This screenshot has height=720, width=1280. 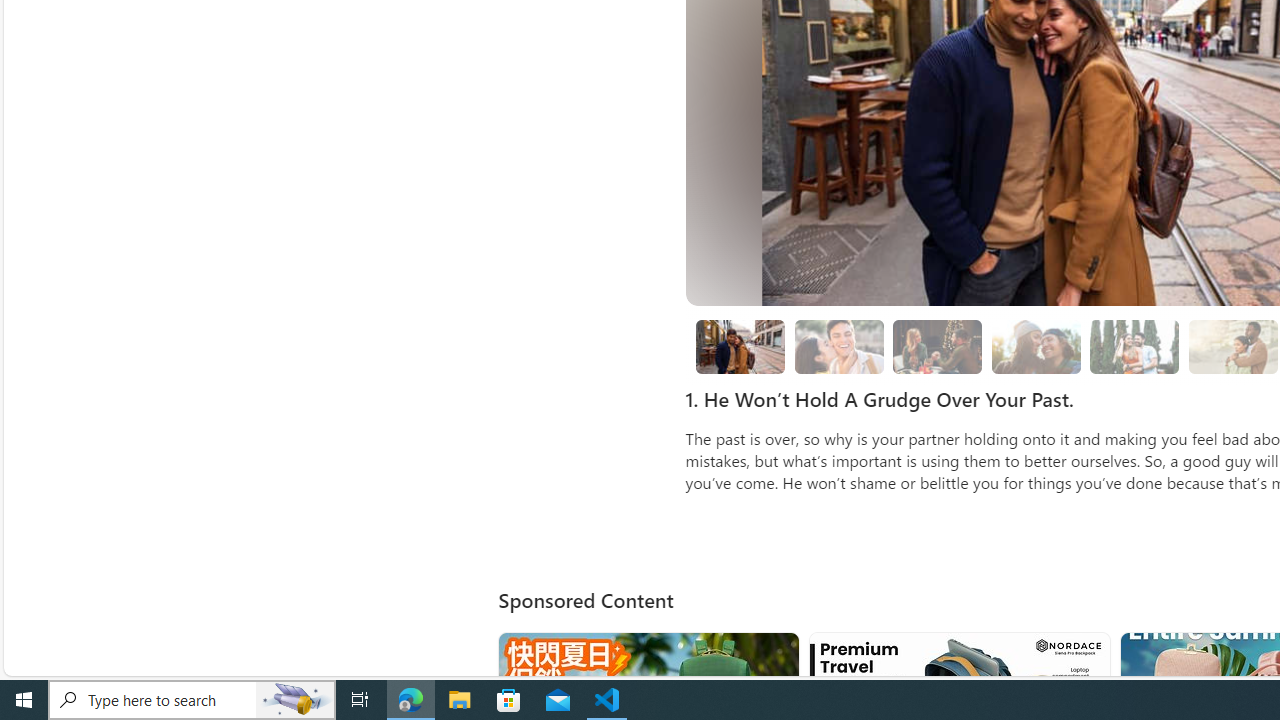 I want to click on boyfriend holding girlfriend close sunshine, so click(x=1232, y=346).